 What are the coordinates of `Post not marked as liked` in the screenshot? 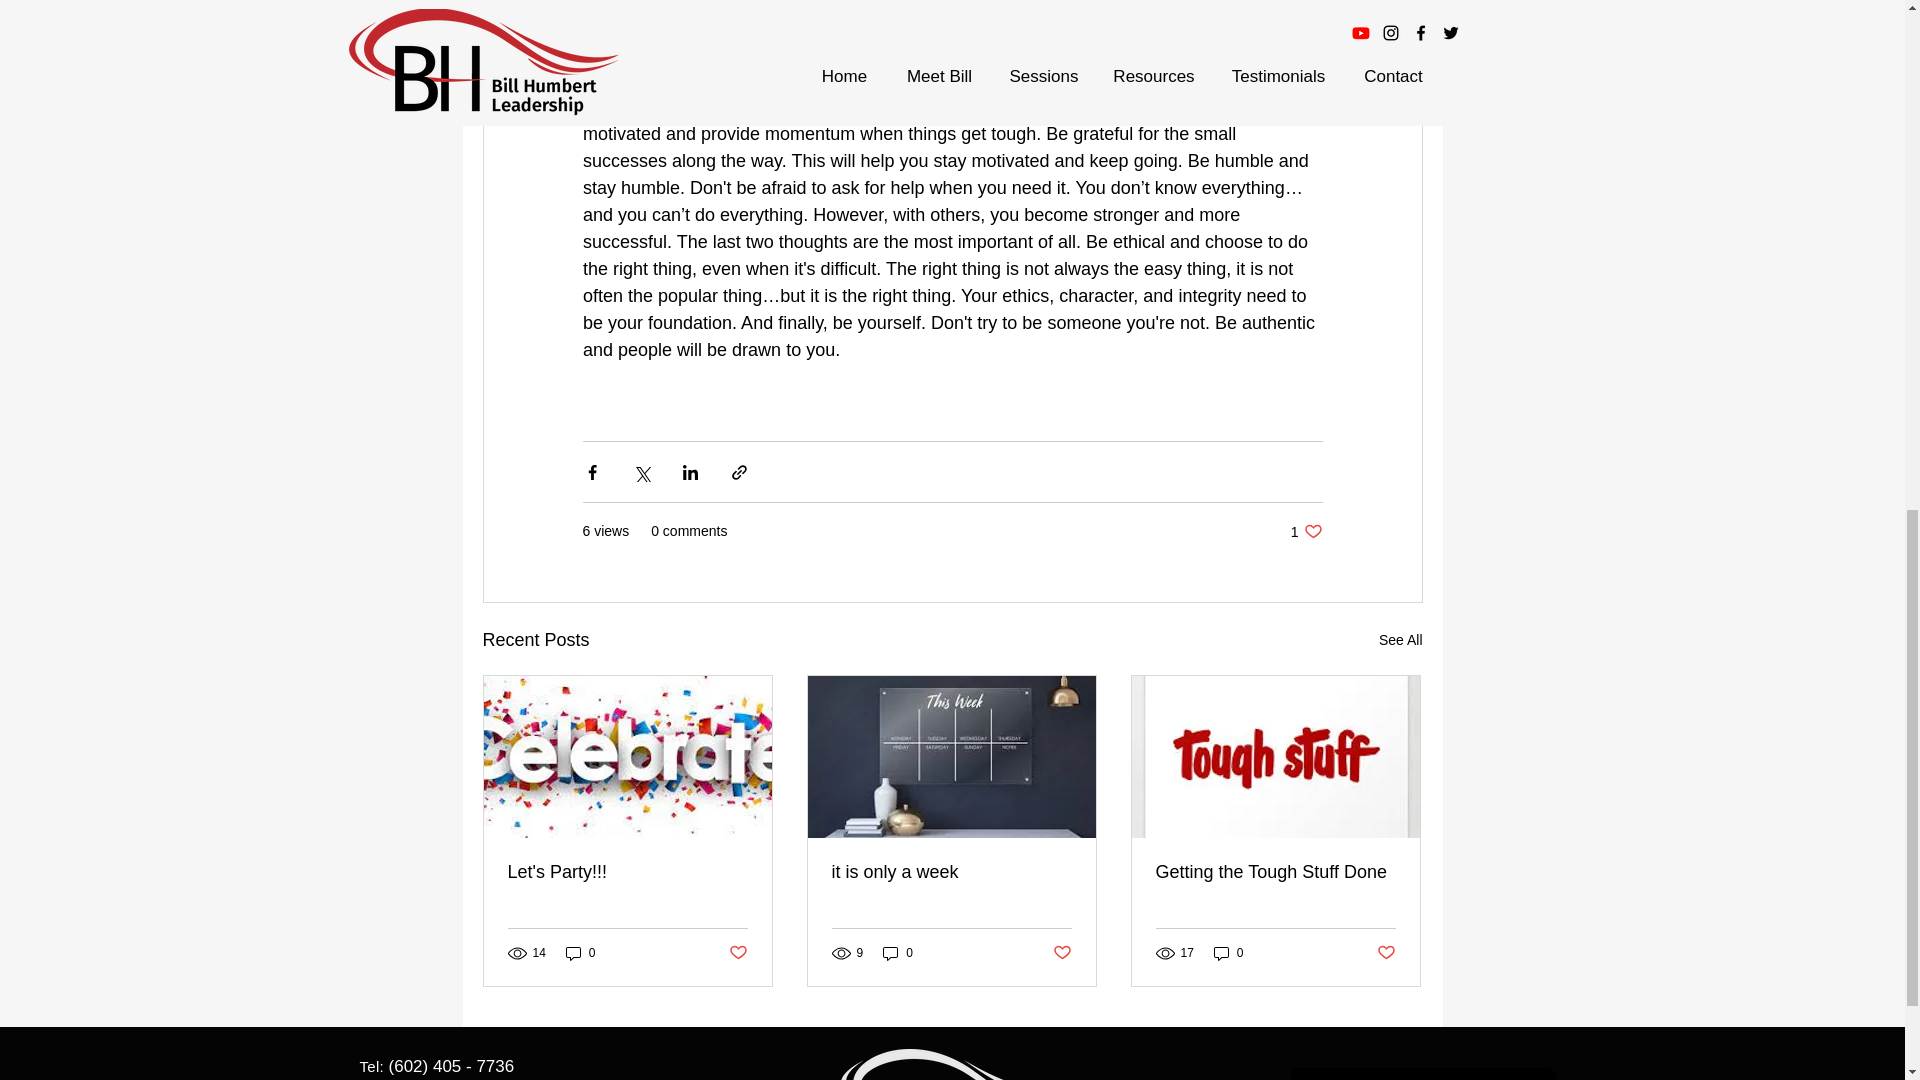 It's located at (736, 952).